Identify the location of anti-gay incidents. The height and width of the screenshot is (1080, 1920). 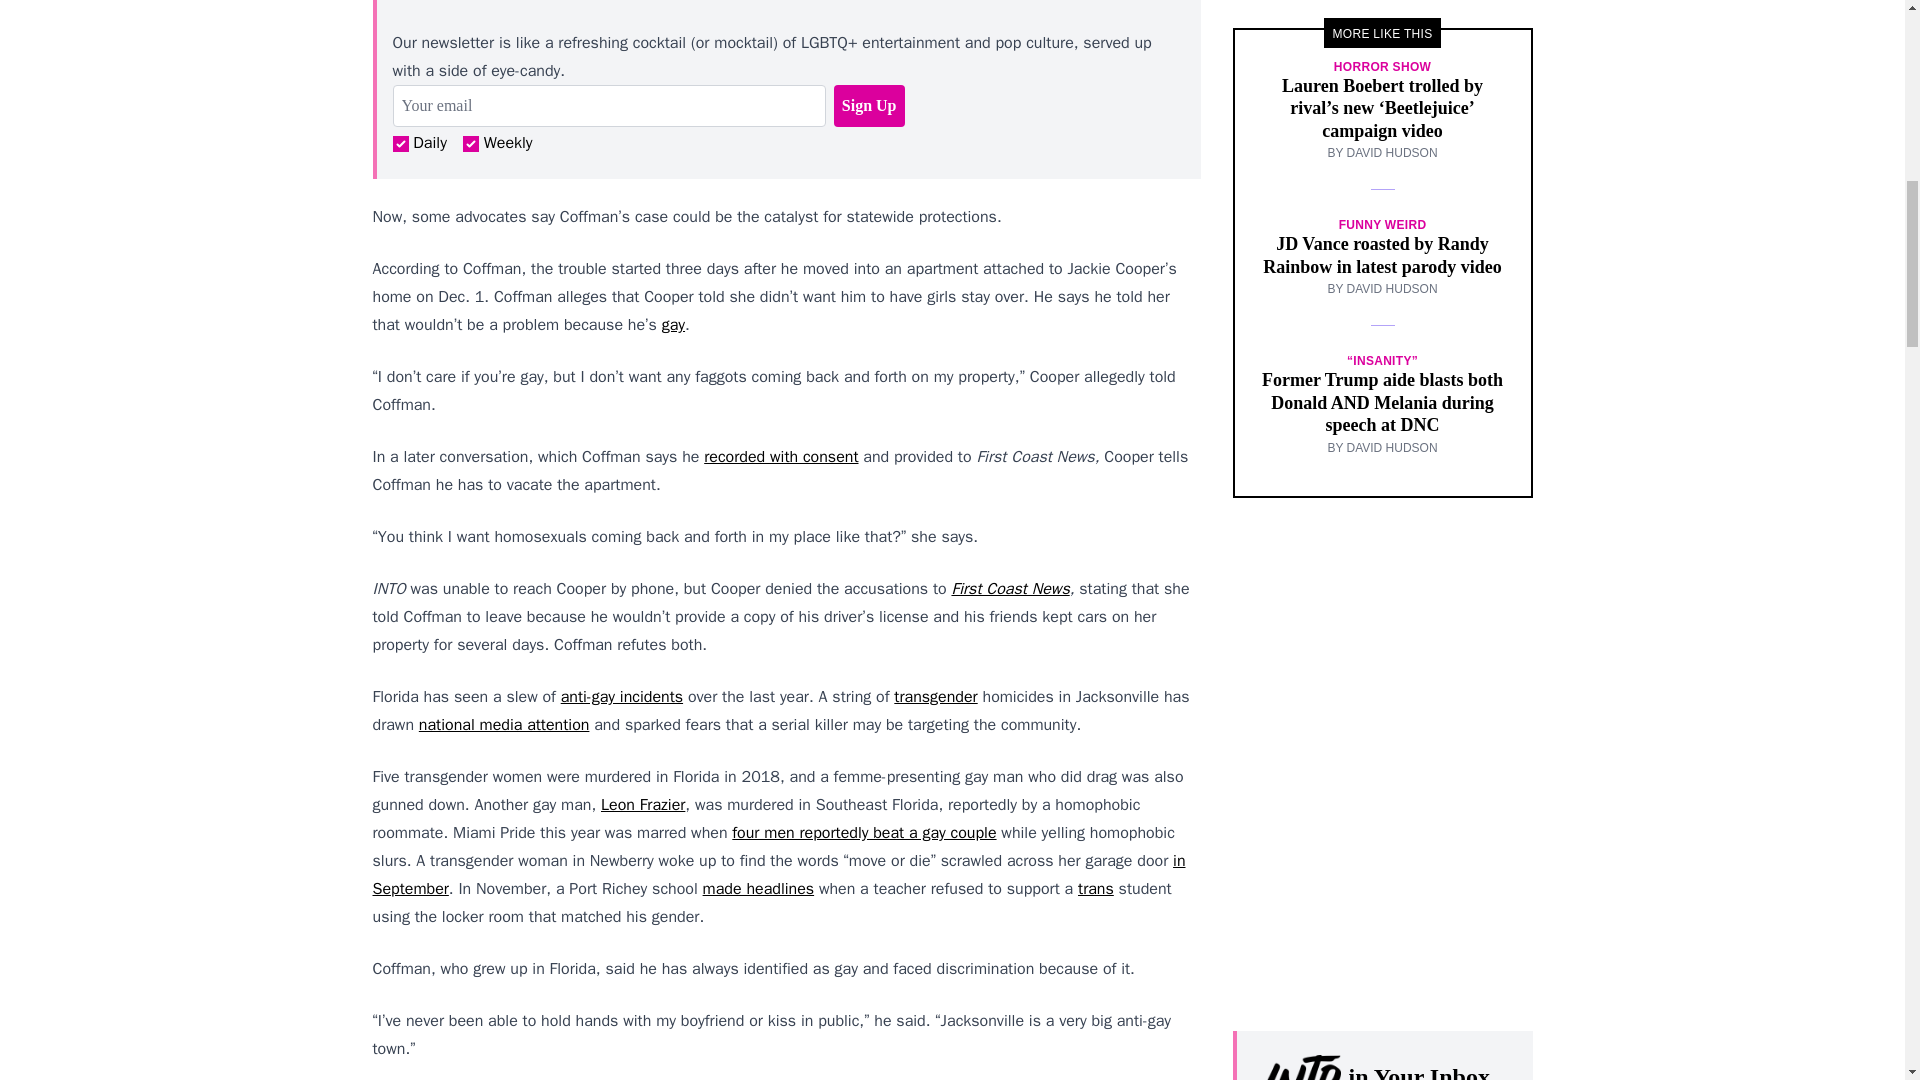
(622, 696).